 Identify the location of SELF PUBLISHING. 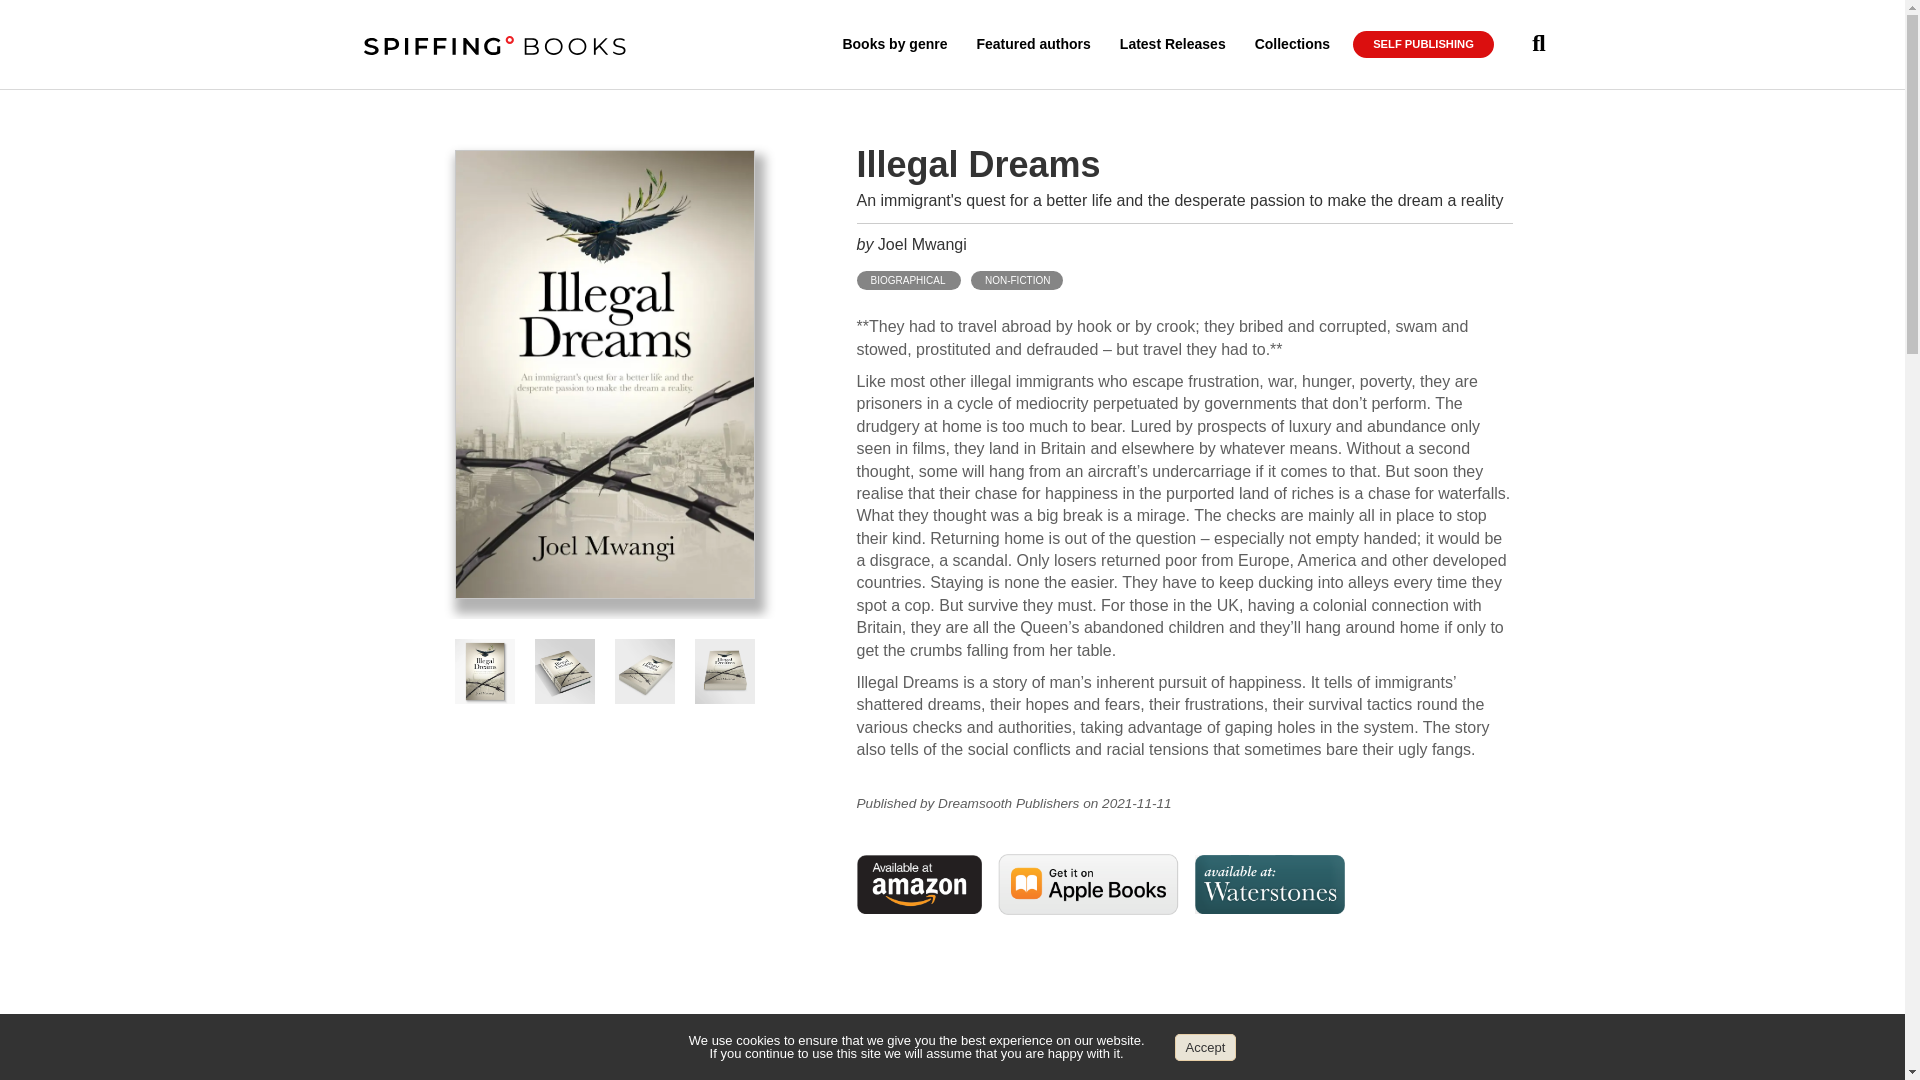
(1423, 45).